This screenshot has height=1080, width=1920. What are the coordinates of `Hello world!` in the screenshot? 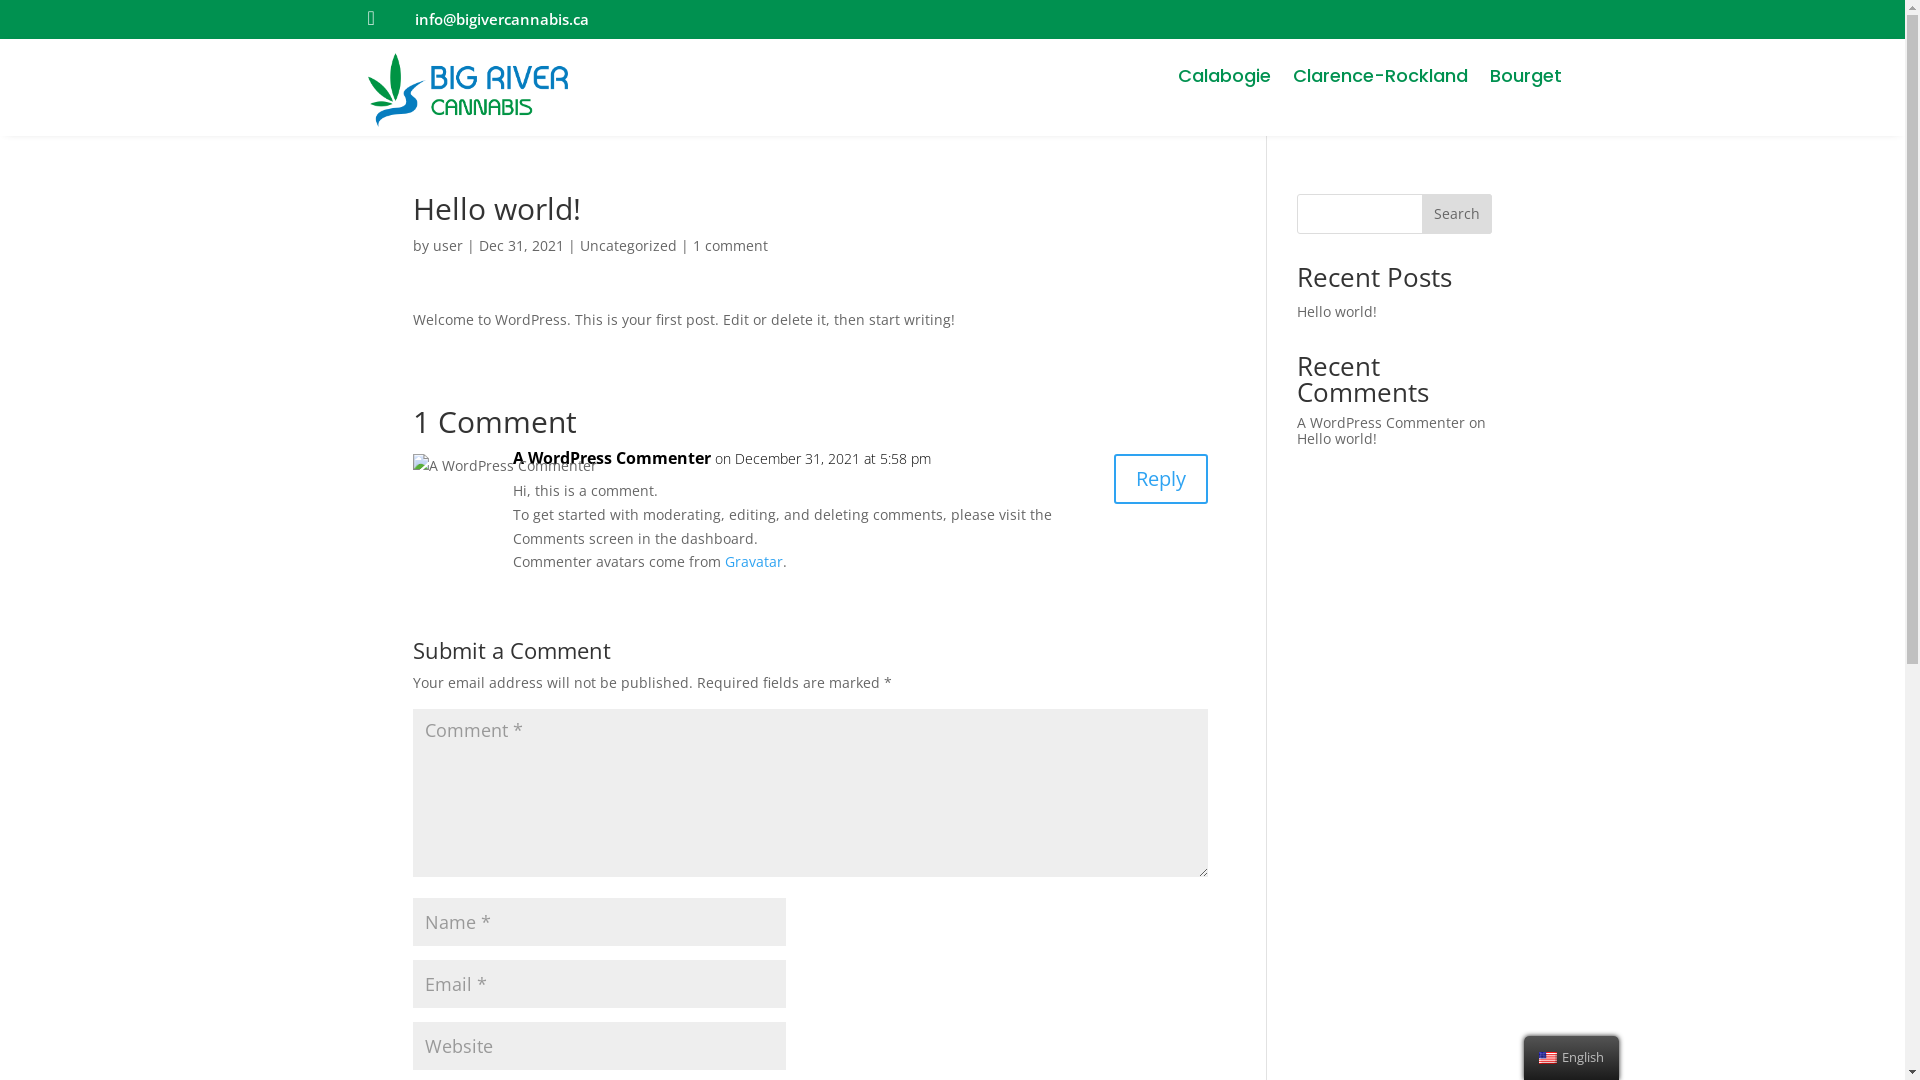 It's located at (1337, 312).